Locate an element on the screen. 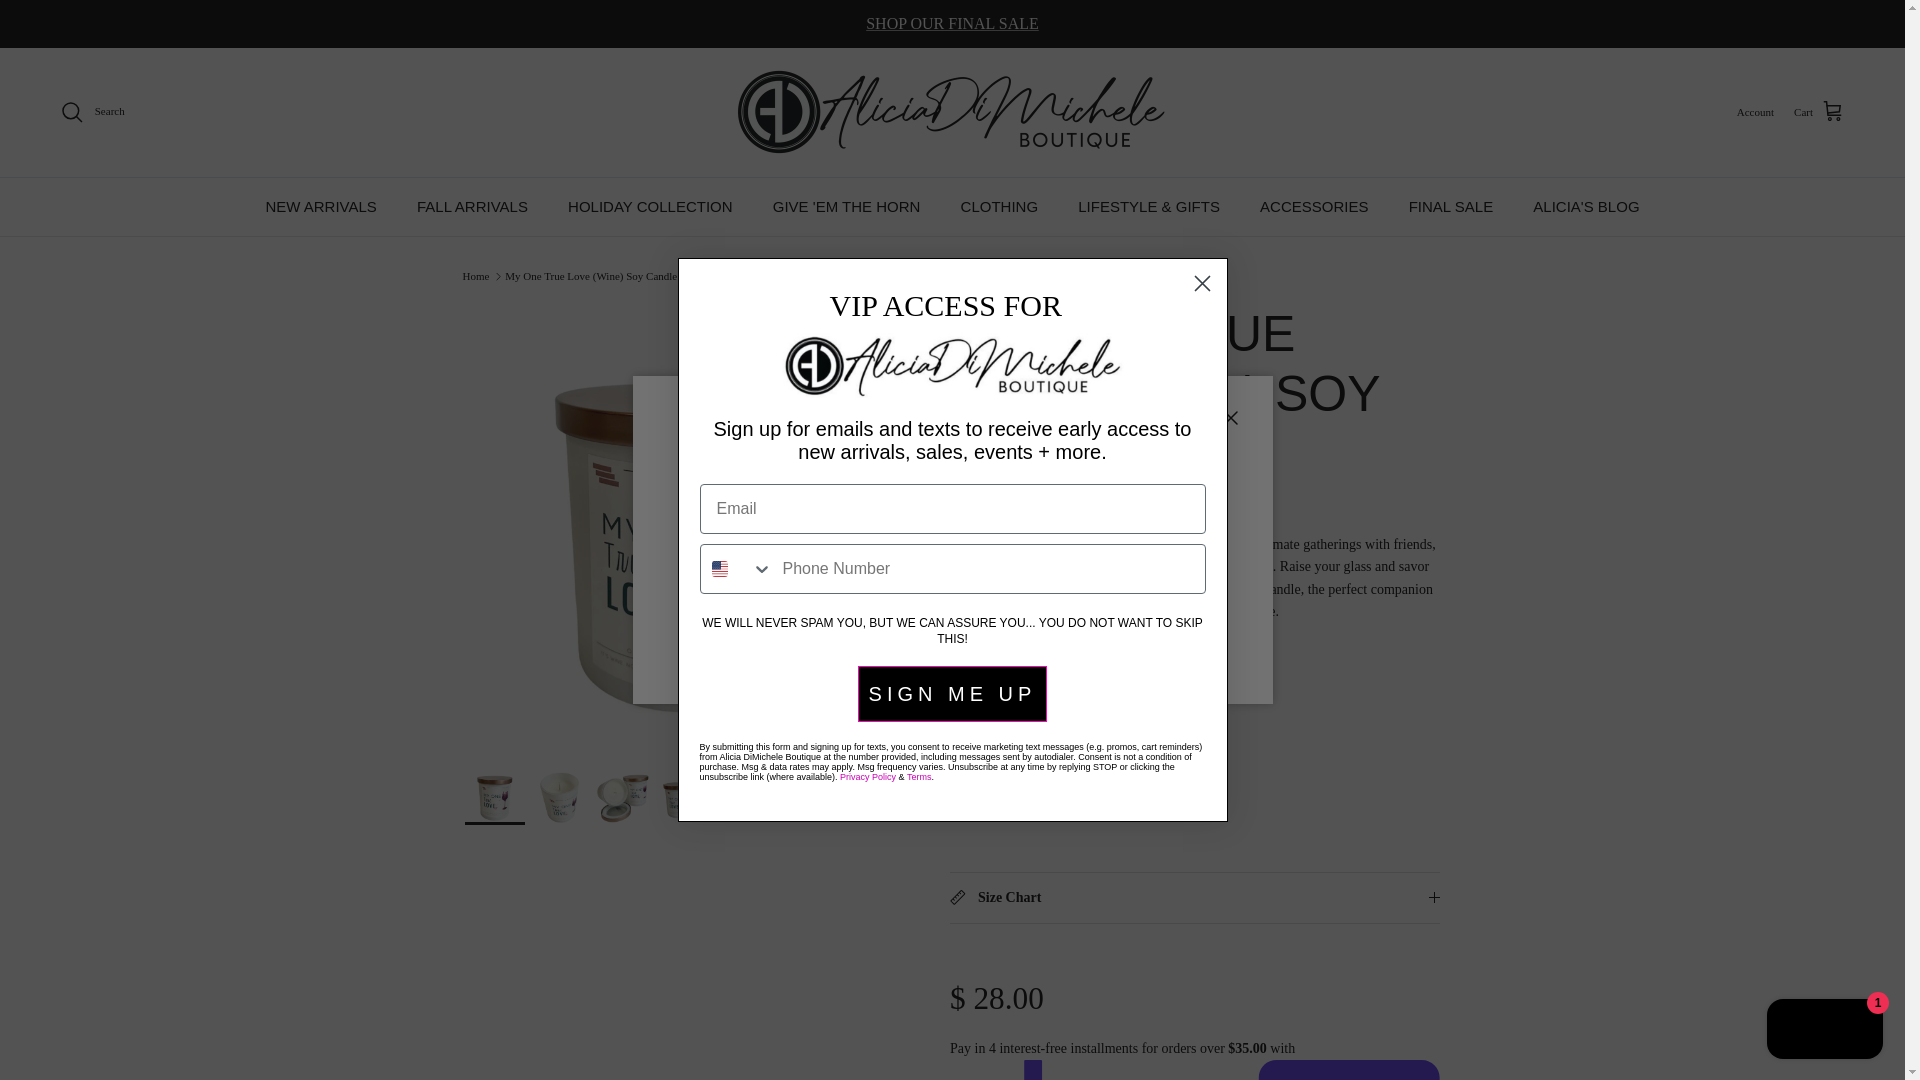  CLOTHING is located at coordinates (1000, 207).